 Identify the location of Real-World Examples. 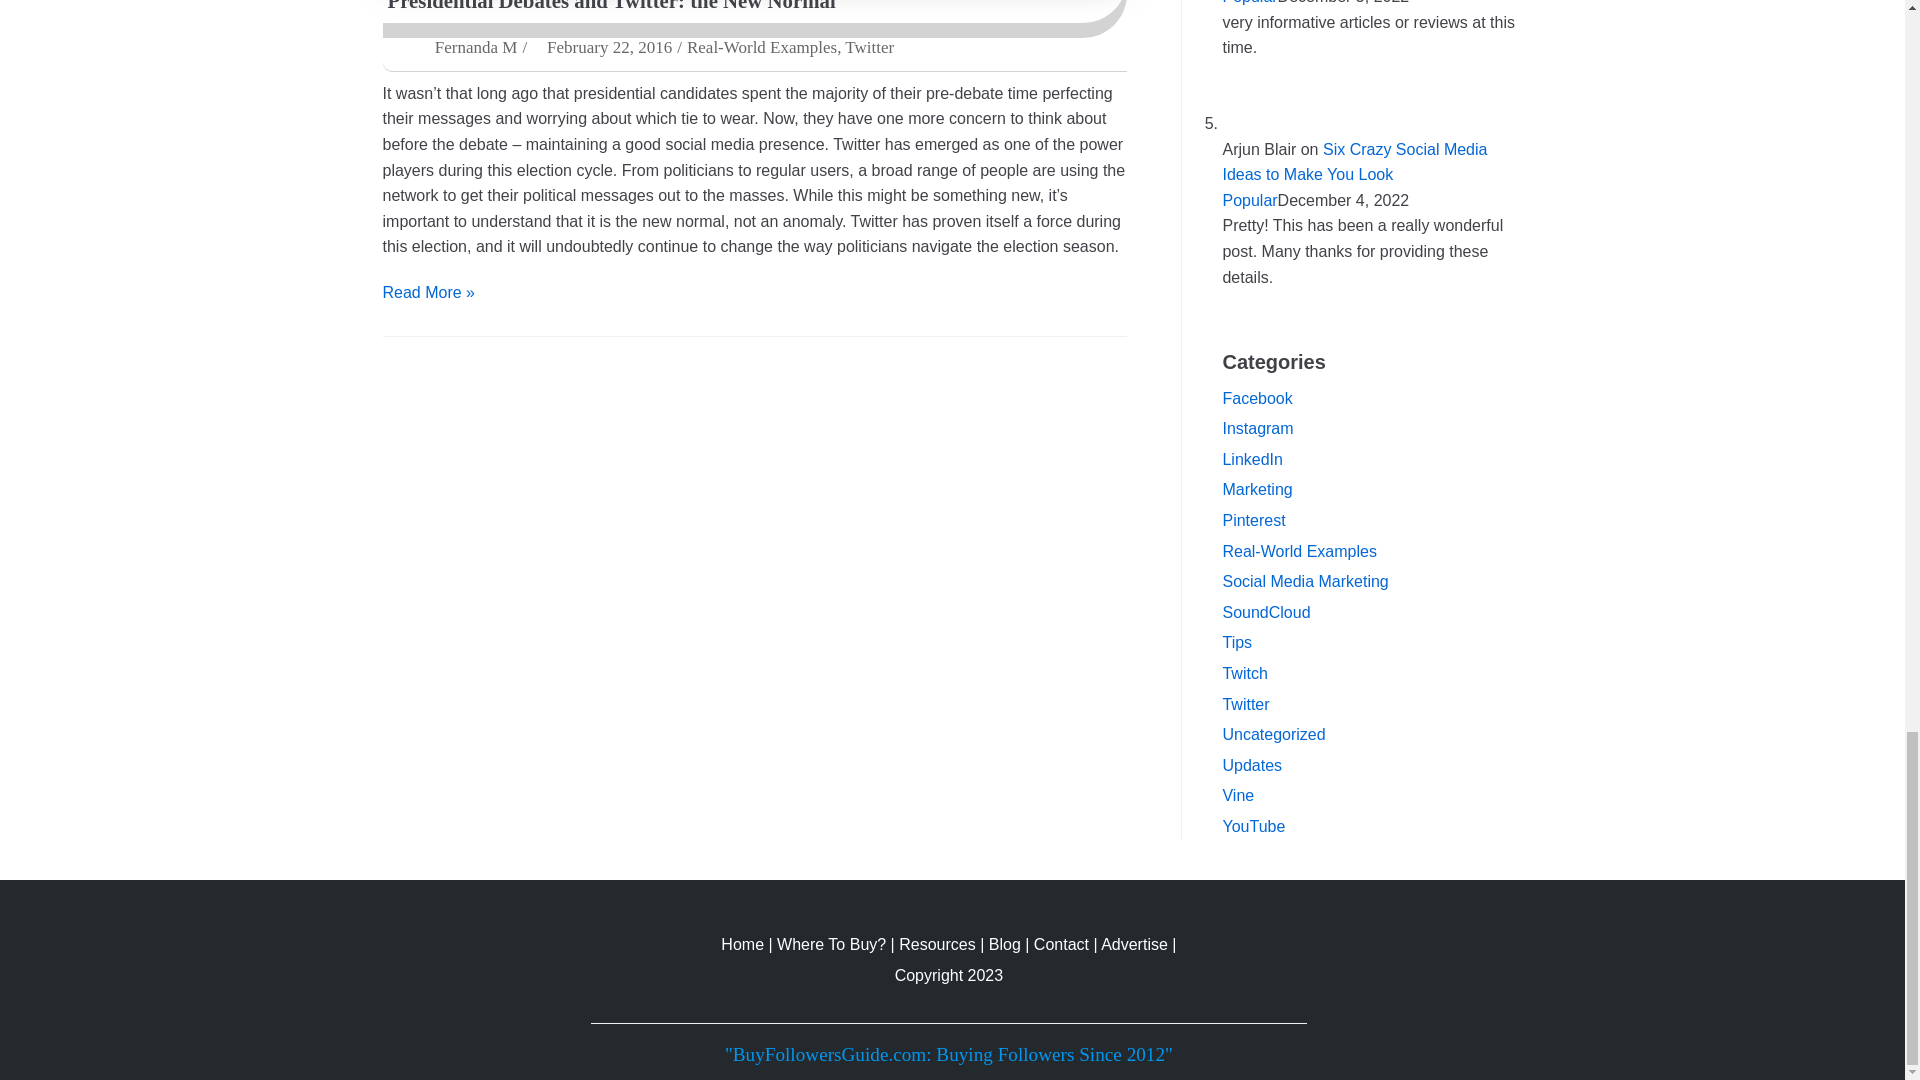
(762, 47).